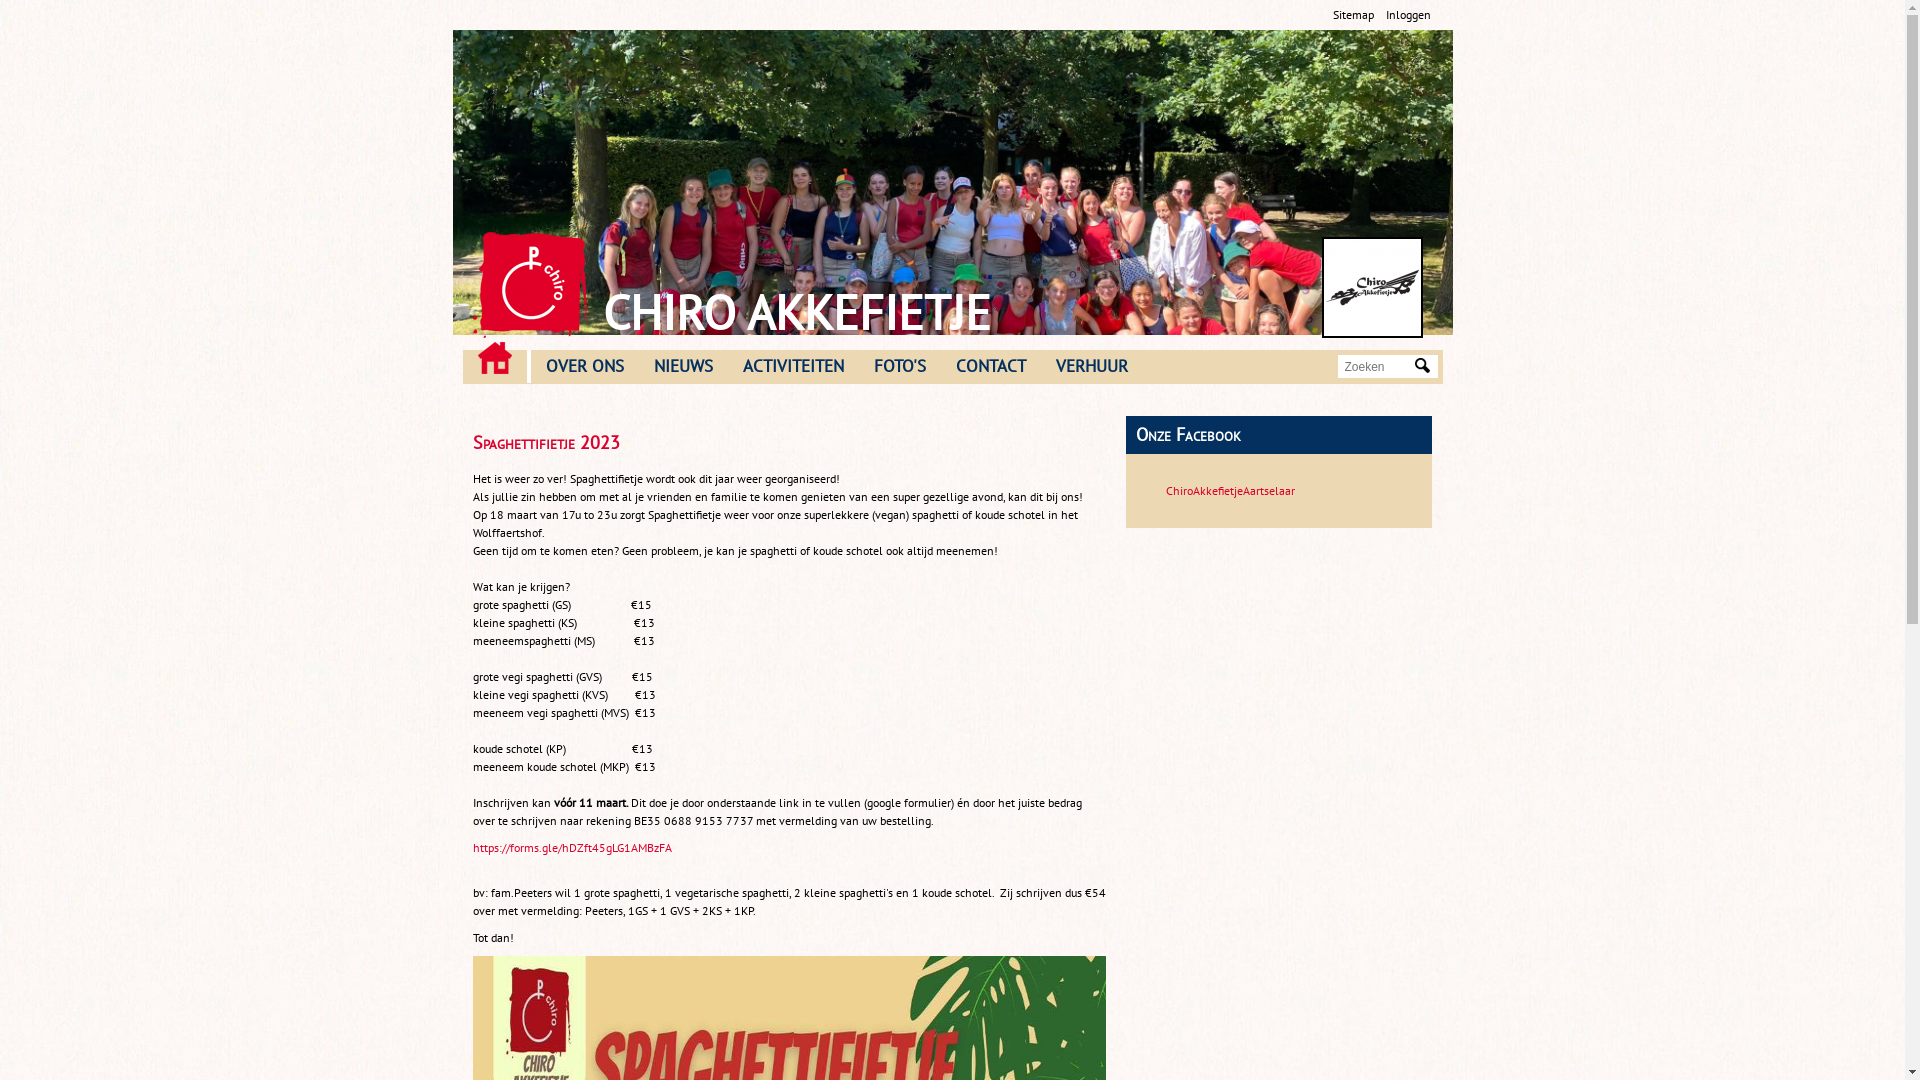 Image resolution: width=1920 pixels, height=1080 pixels. I want to click on CHIRO AKKEFIETJE, so click(796, 312).